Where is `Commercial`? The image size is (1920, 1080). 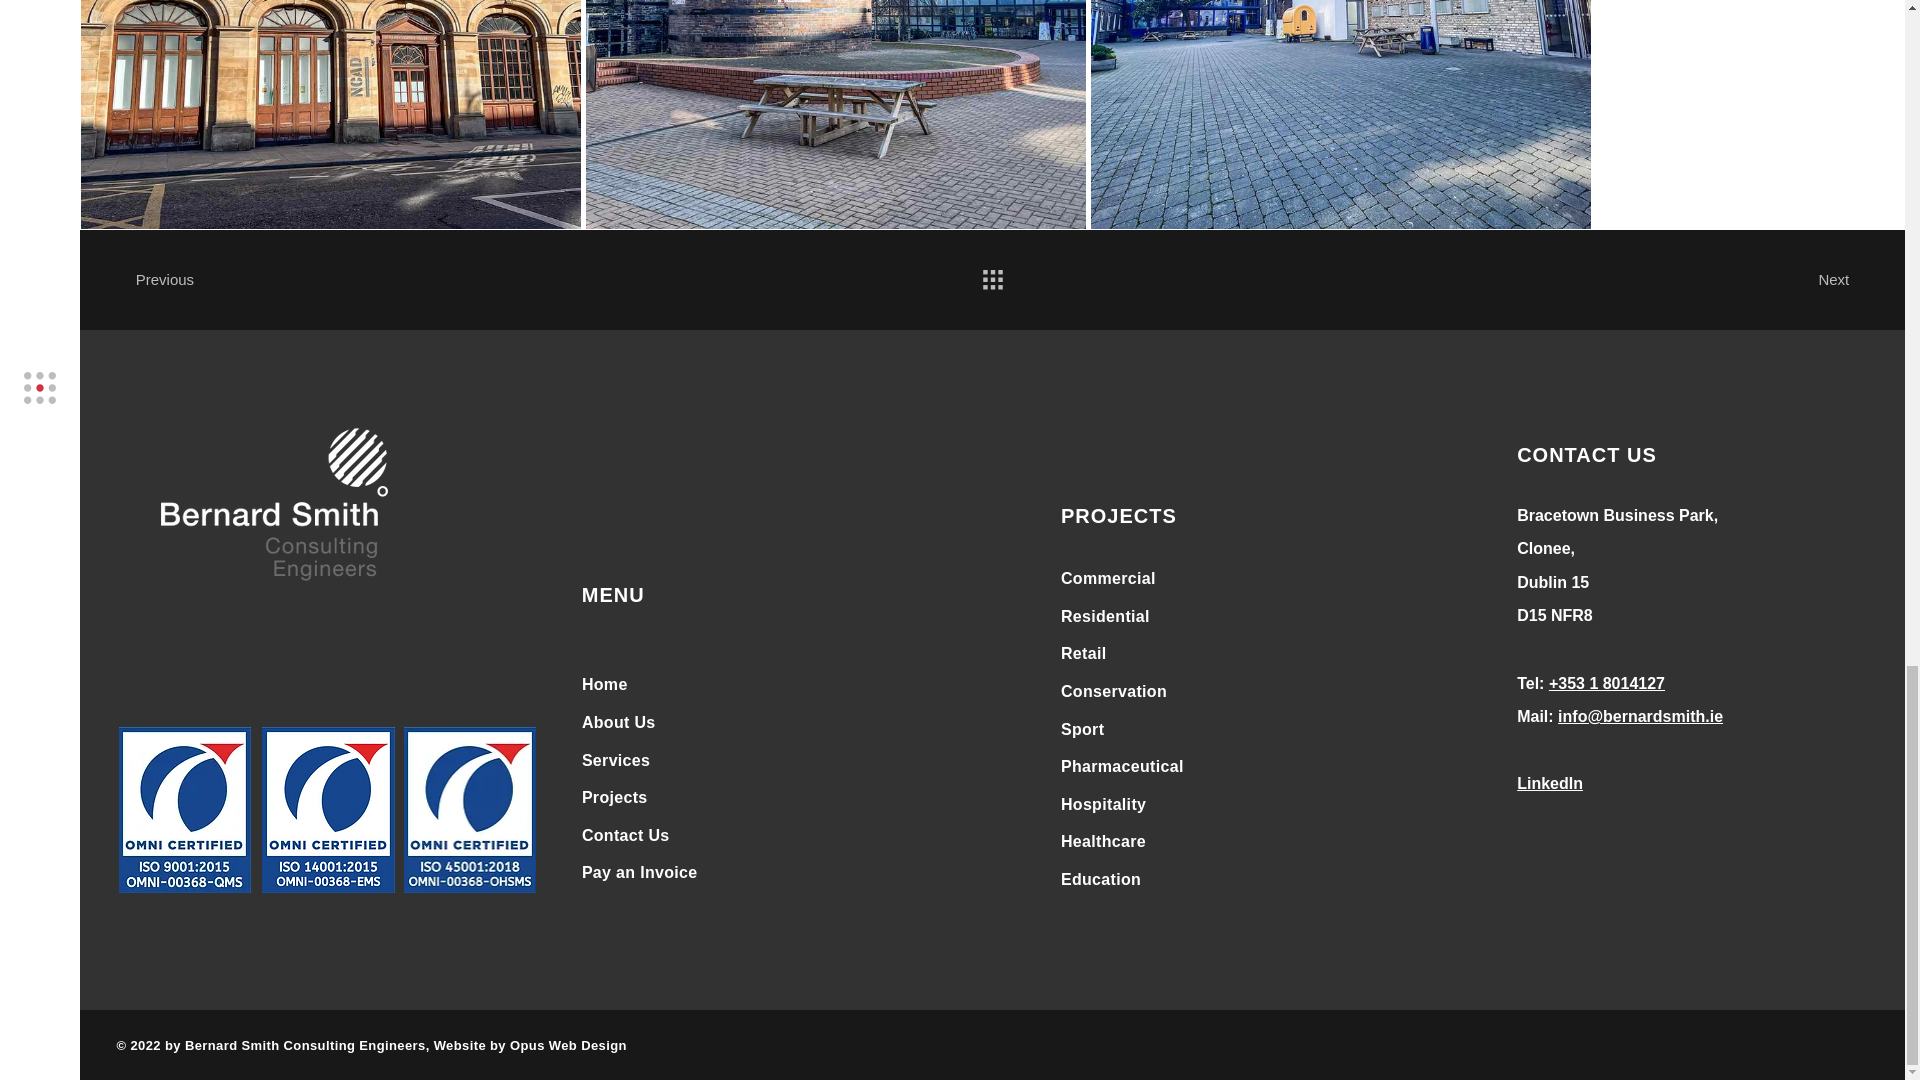
Commercial is located at coordinates (1108, 578).